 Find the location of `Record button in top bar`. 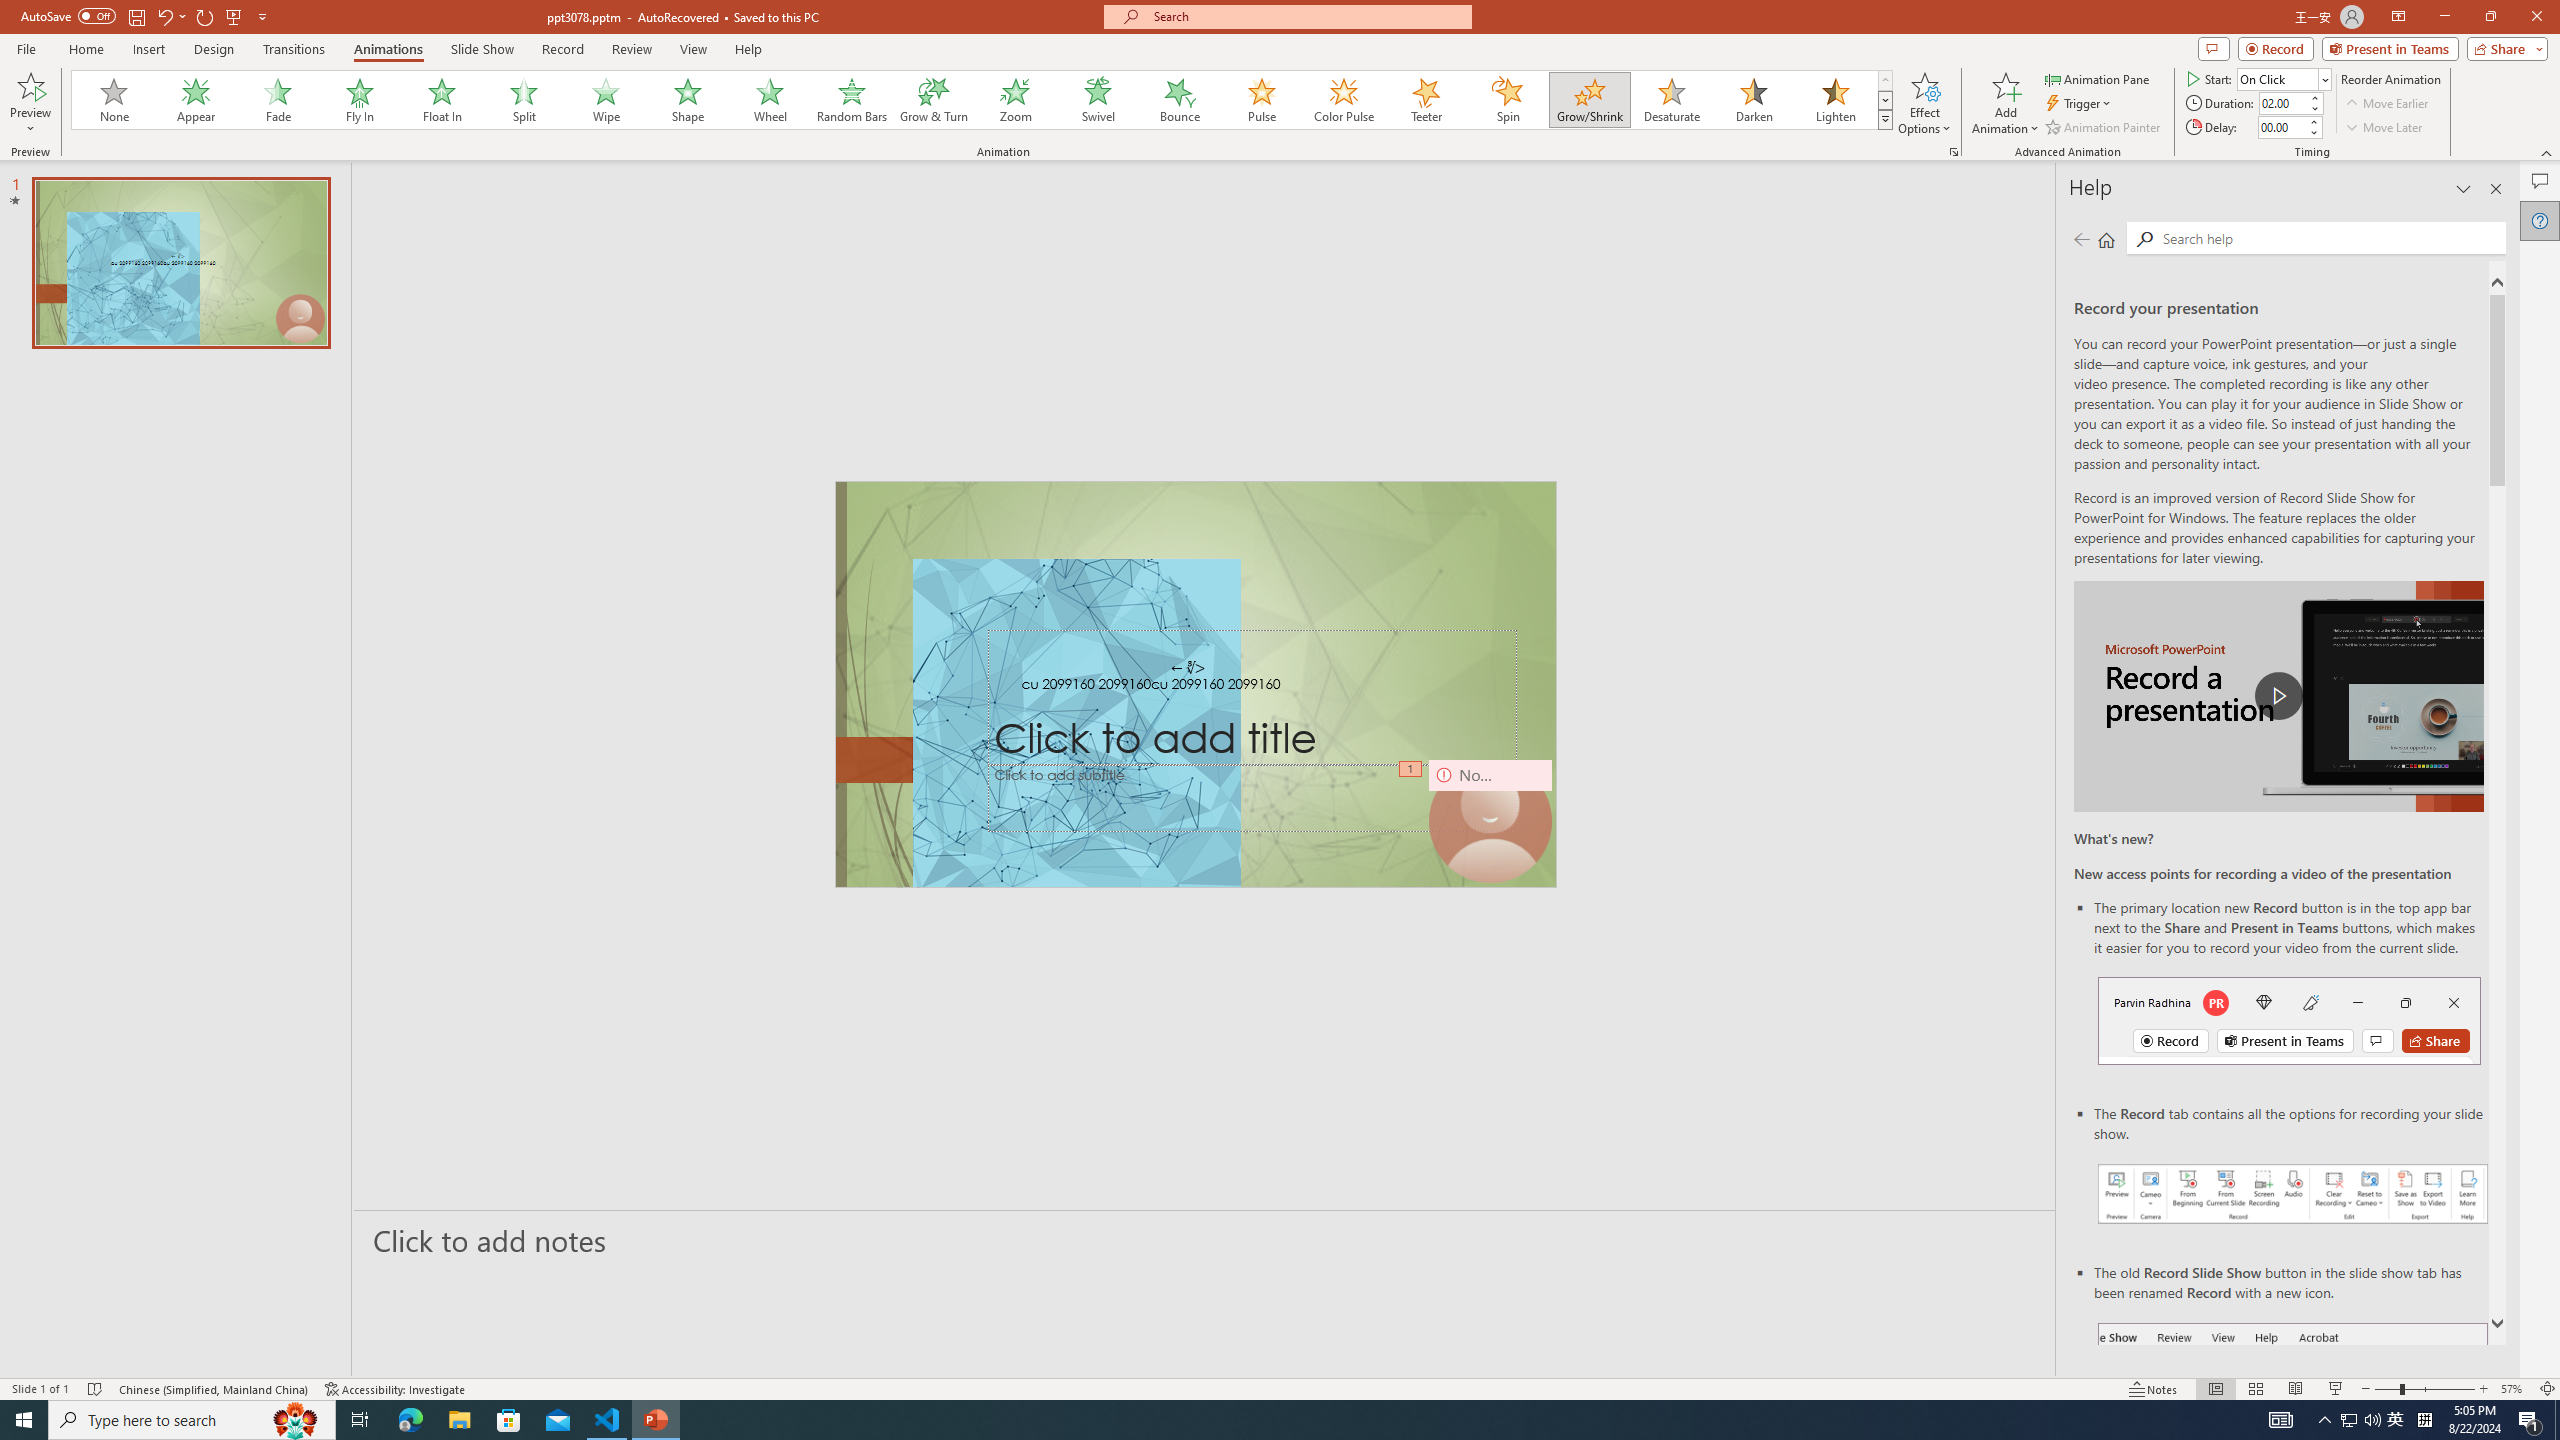

Record button in top bar is located at coordinates (2290, 1020).